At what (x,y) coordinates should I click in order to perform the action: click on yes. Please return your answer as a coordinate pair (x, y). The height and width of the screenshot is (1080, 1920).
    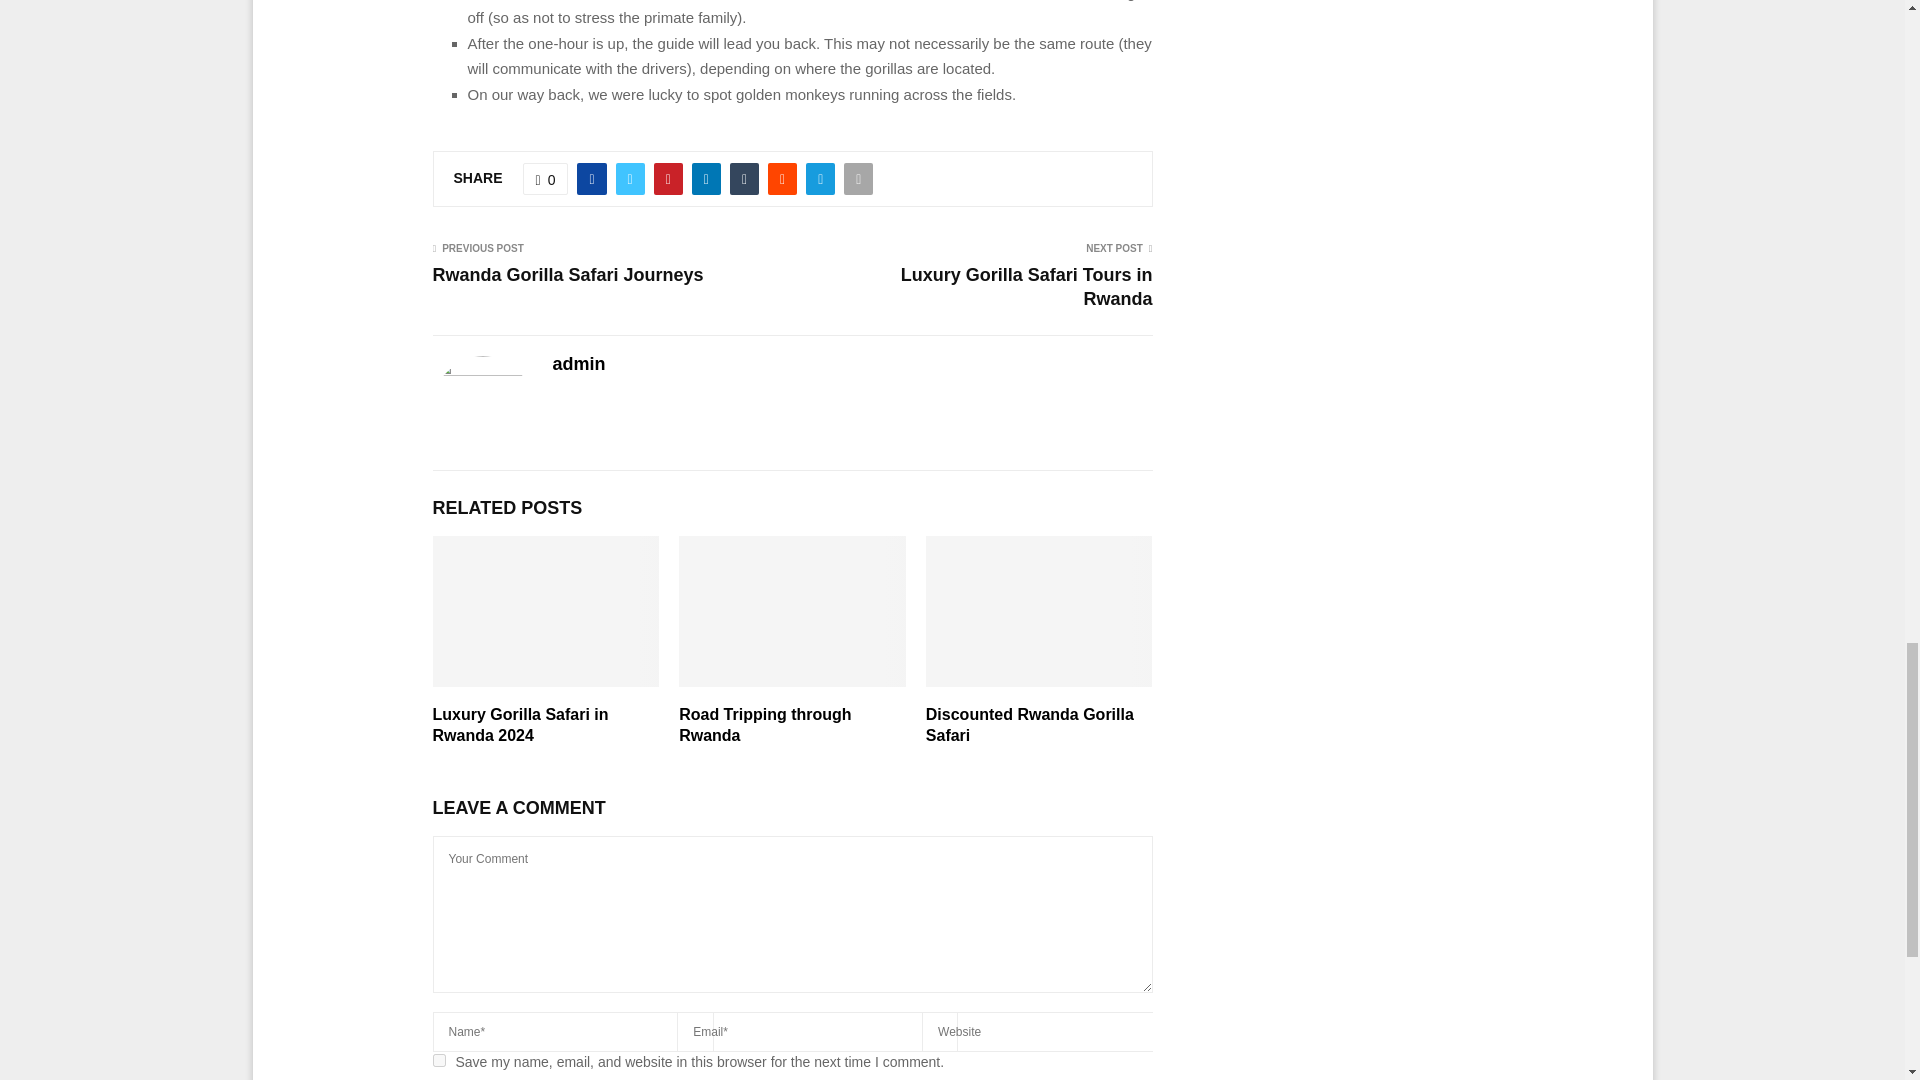
    Looking at the image, I should click on (438, 1060).